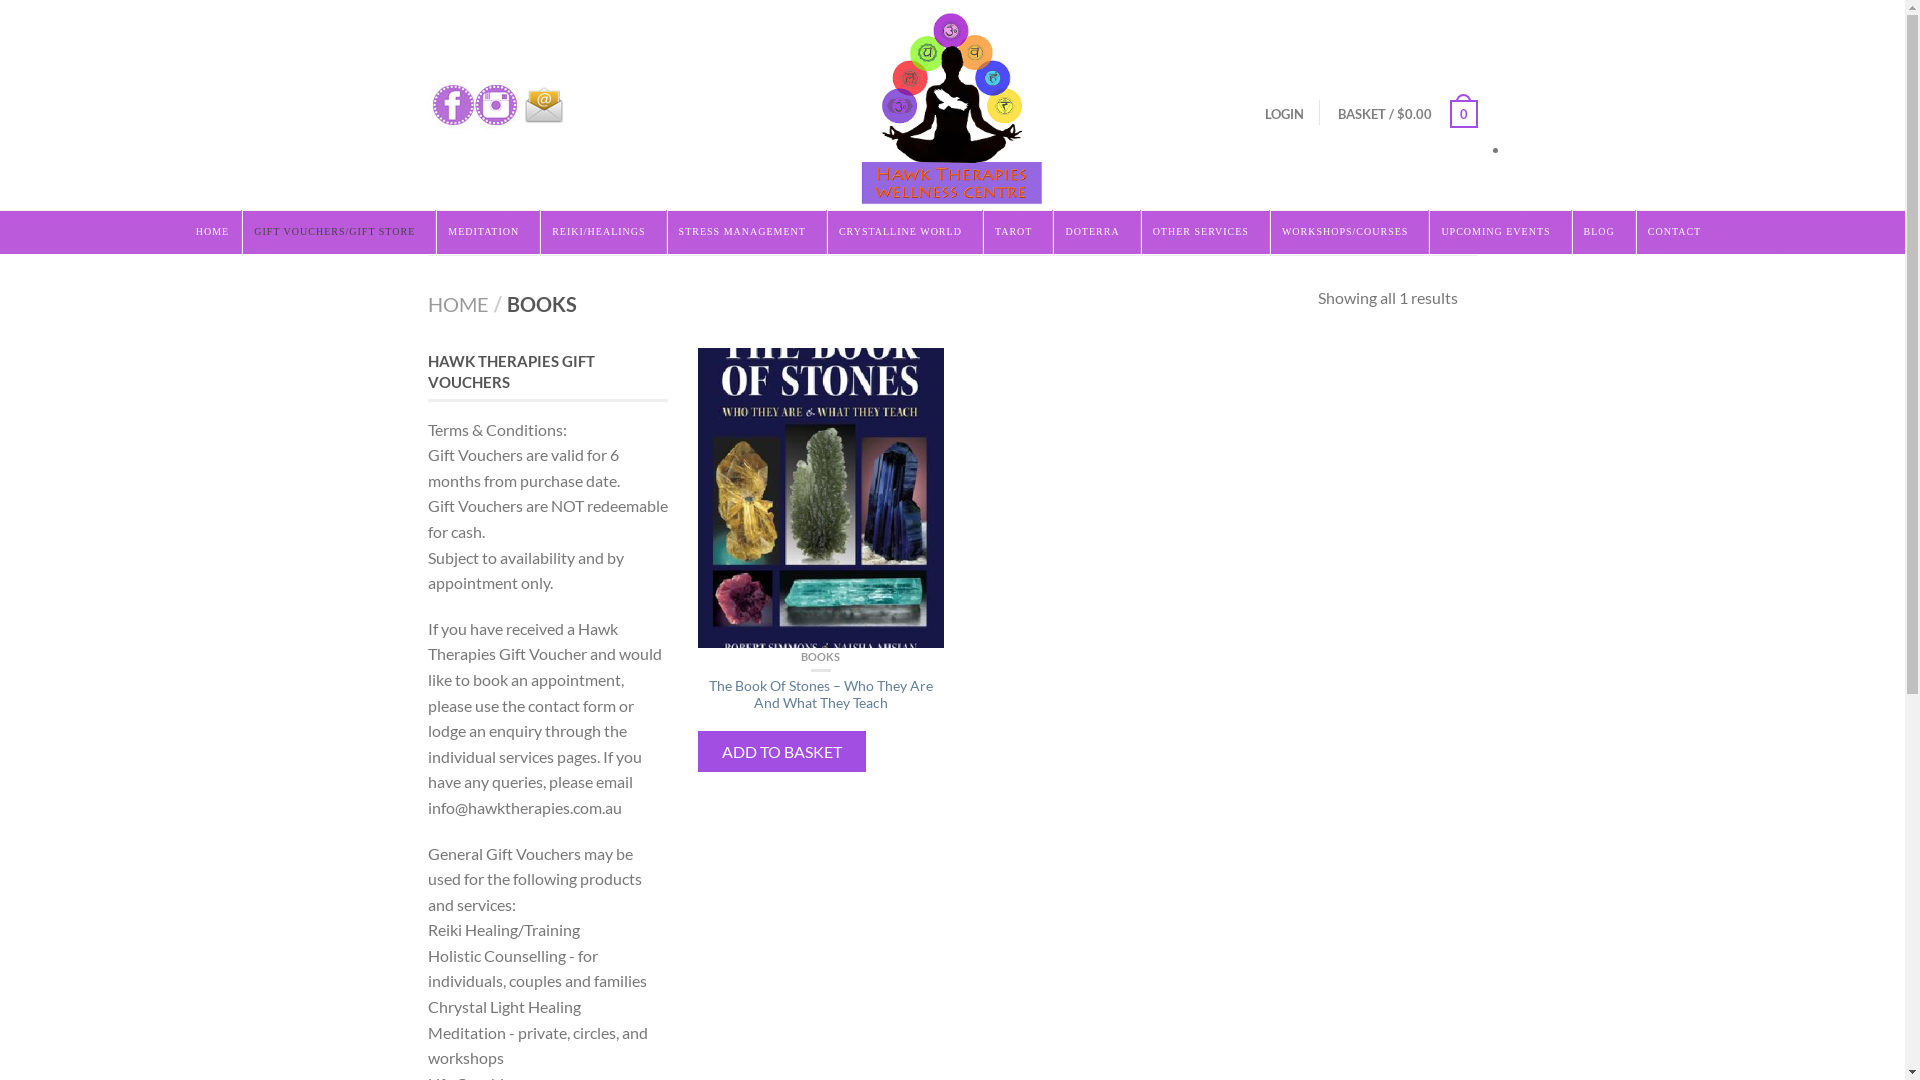  What do you see at coordinates (1348, 232) in the screenshot?
I see `WORKSHOPS/COURSES` at bounding box center [1348, 232].